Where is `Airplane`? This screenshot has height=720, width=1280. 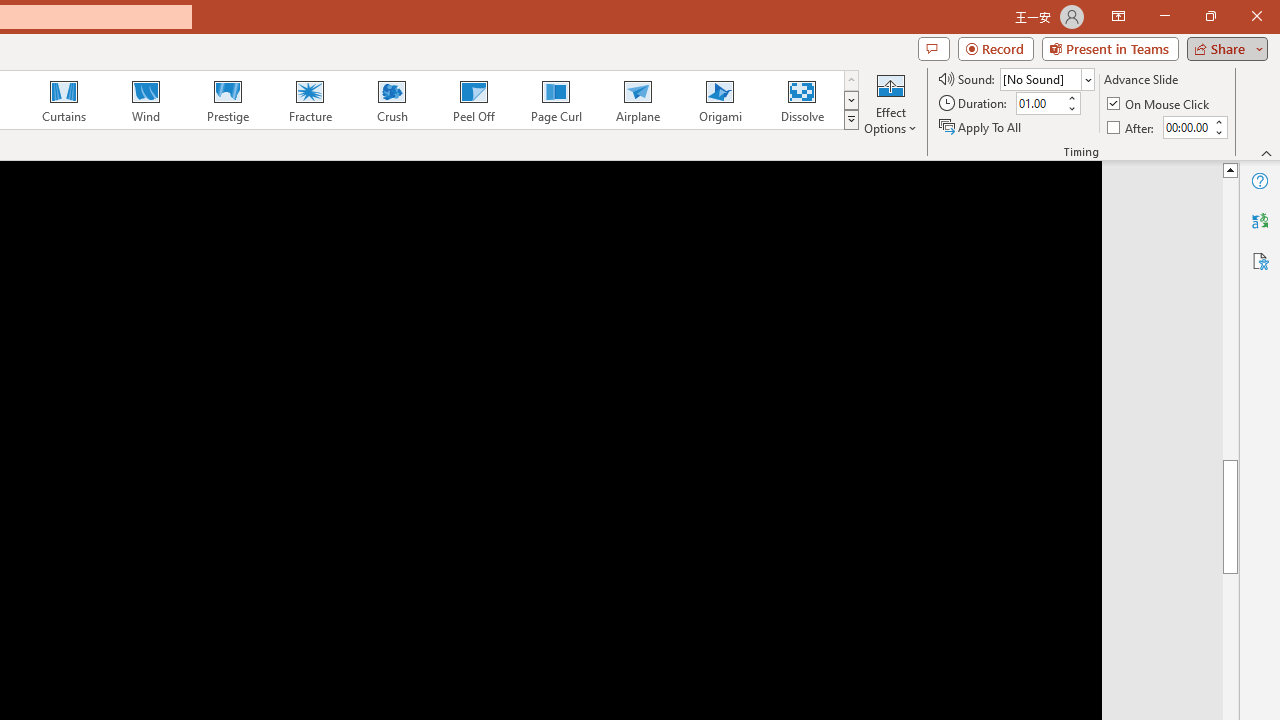 Airplane is located at coordinates (637, 100).